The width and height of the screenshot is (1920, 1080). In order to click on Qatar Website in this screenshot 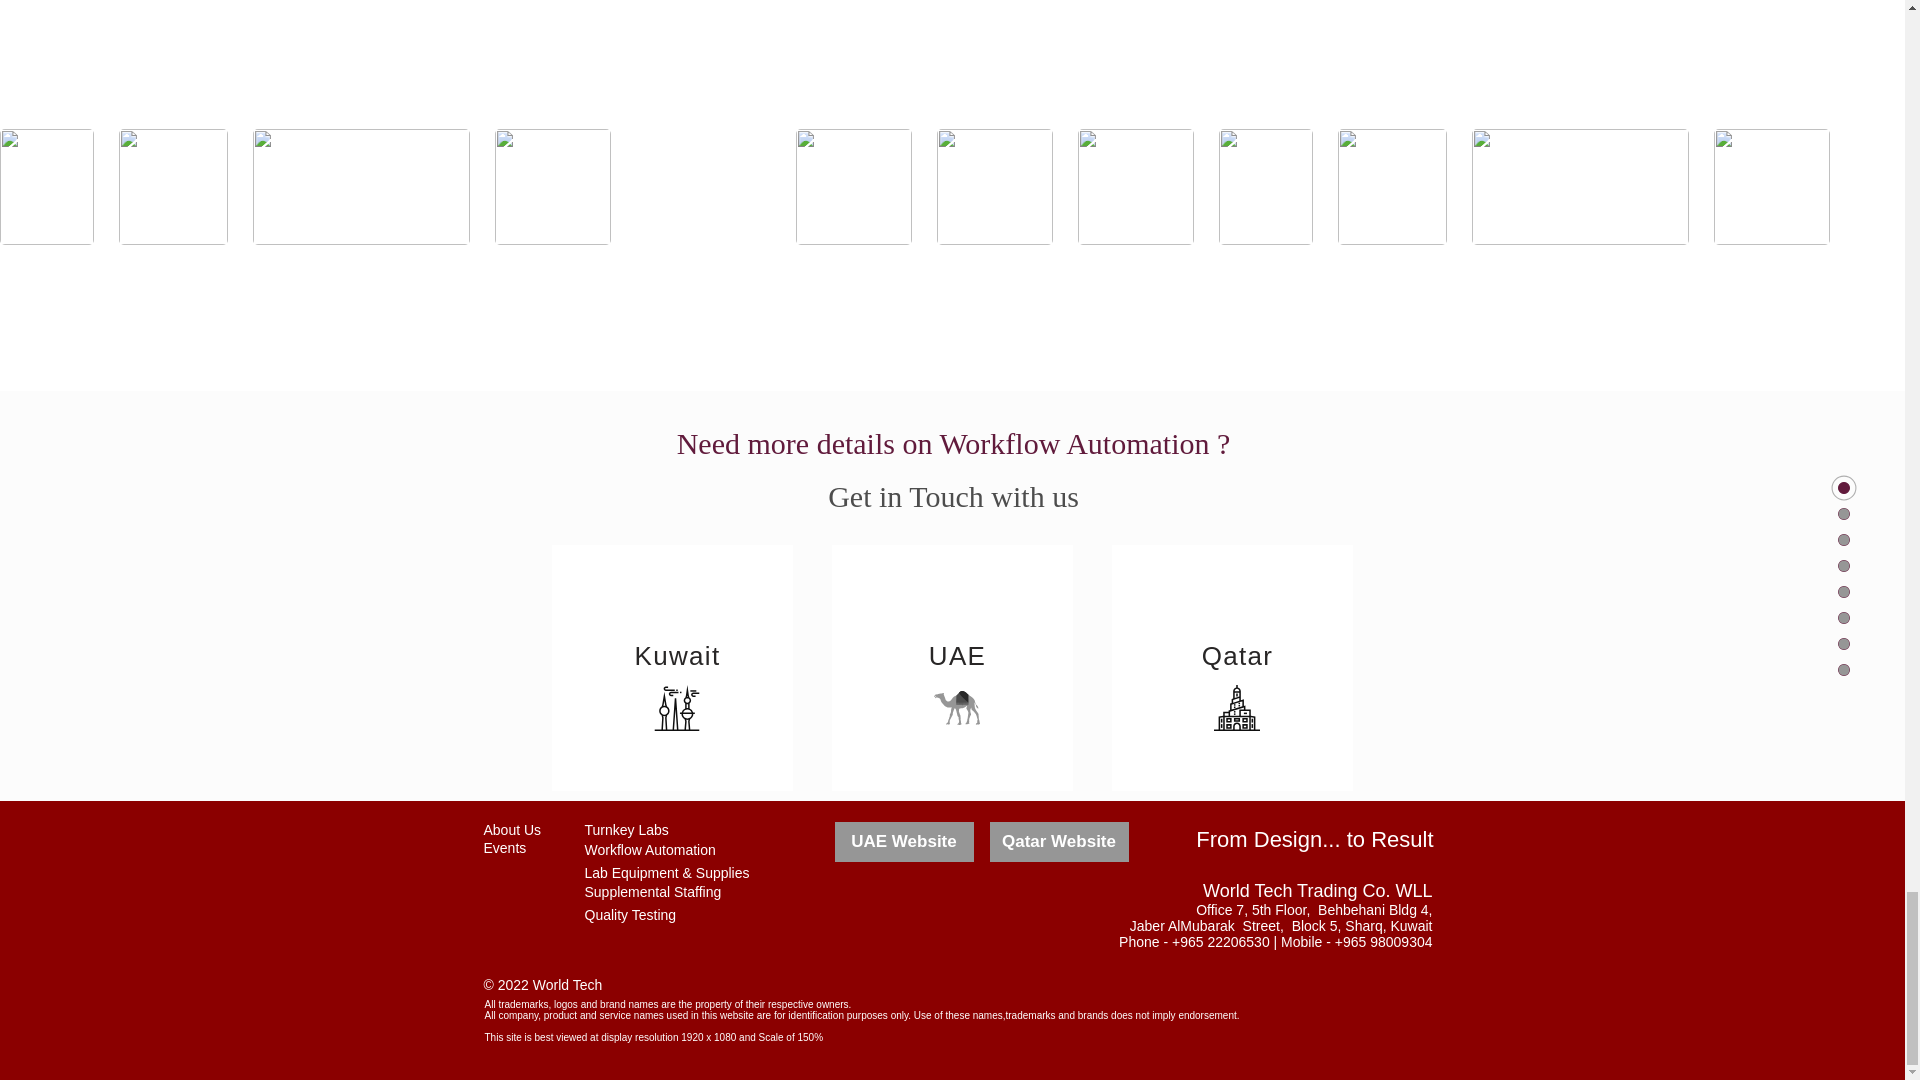, I will do `click(1059, 841)`.